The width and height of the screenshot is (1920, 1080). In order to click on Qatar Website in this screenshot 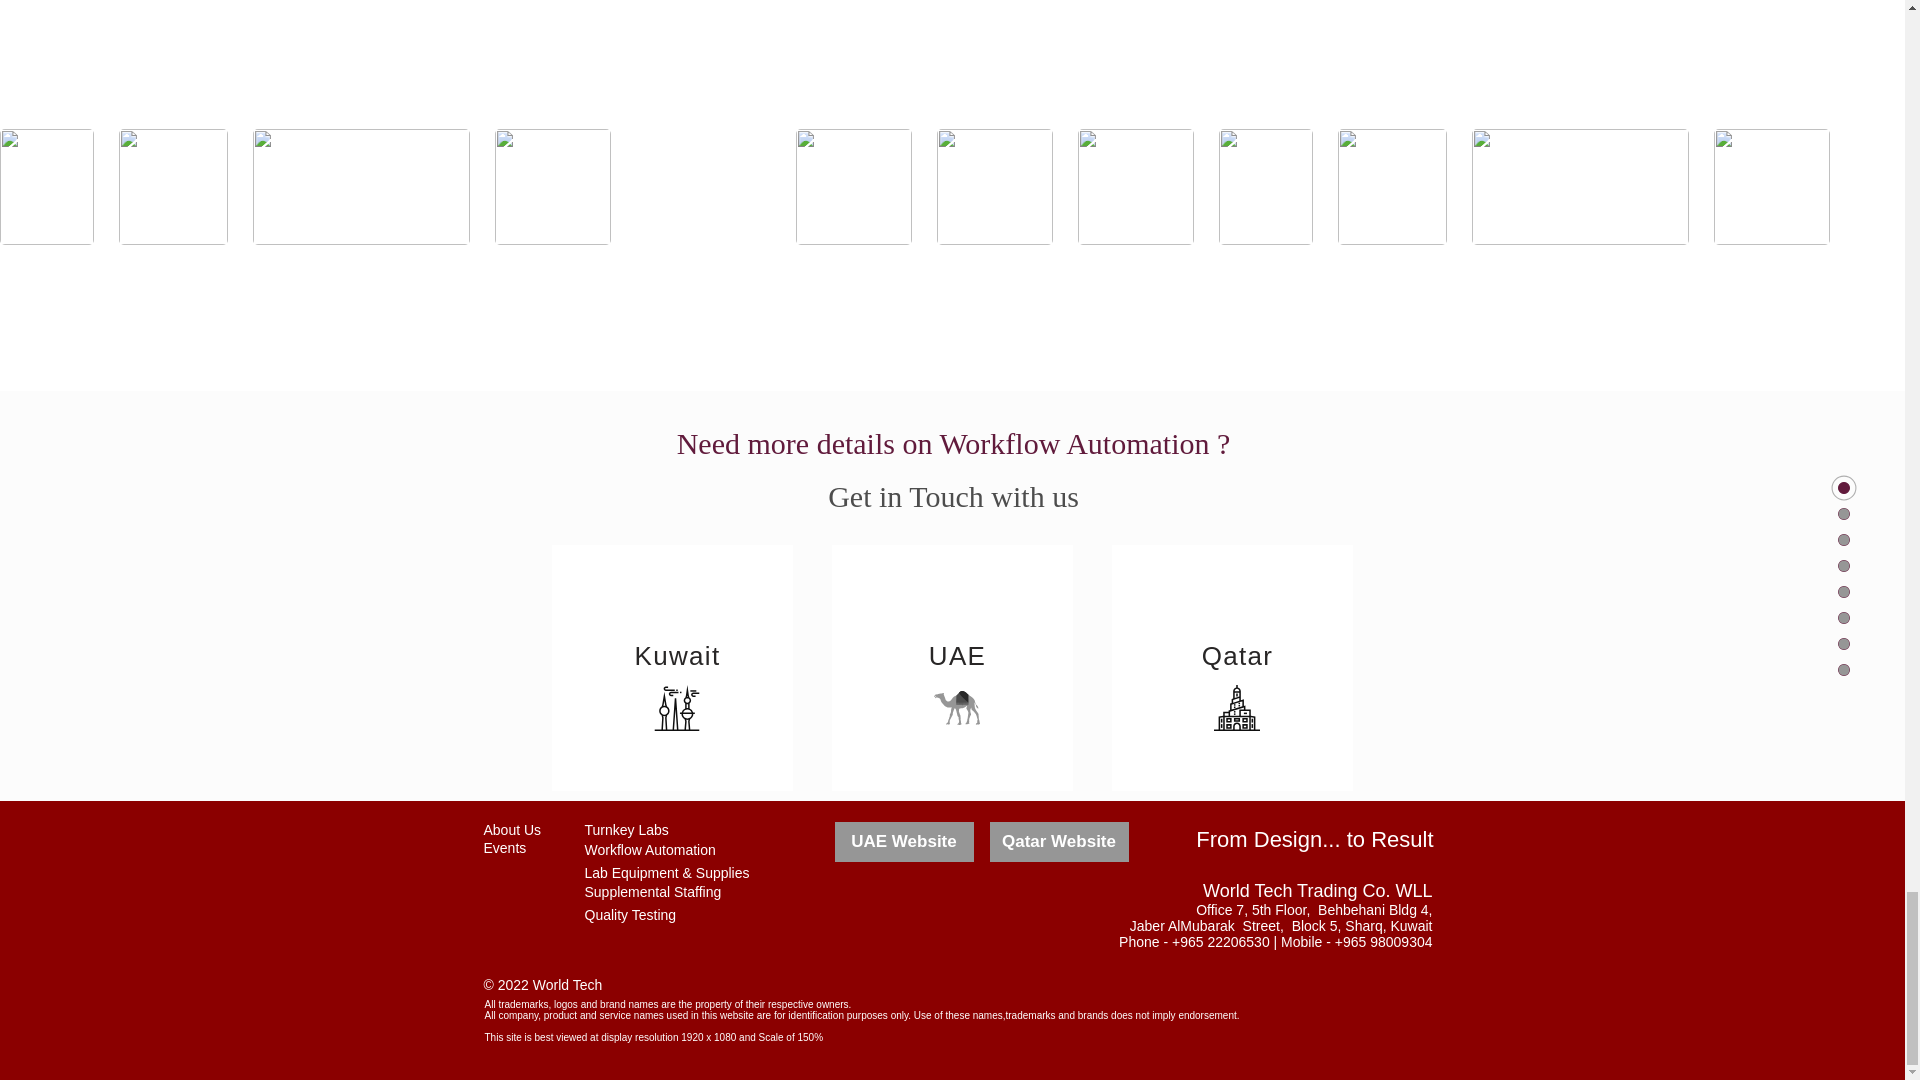, I will do `click(1059, 841)`.